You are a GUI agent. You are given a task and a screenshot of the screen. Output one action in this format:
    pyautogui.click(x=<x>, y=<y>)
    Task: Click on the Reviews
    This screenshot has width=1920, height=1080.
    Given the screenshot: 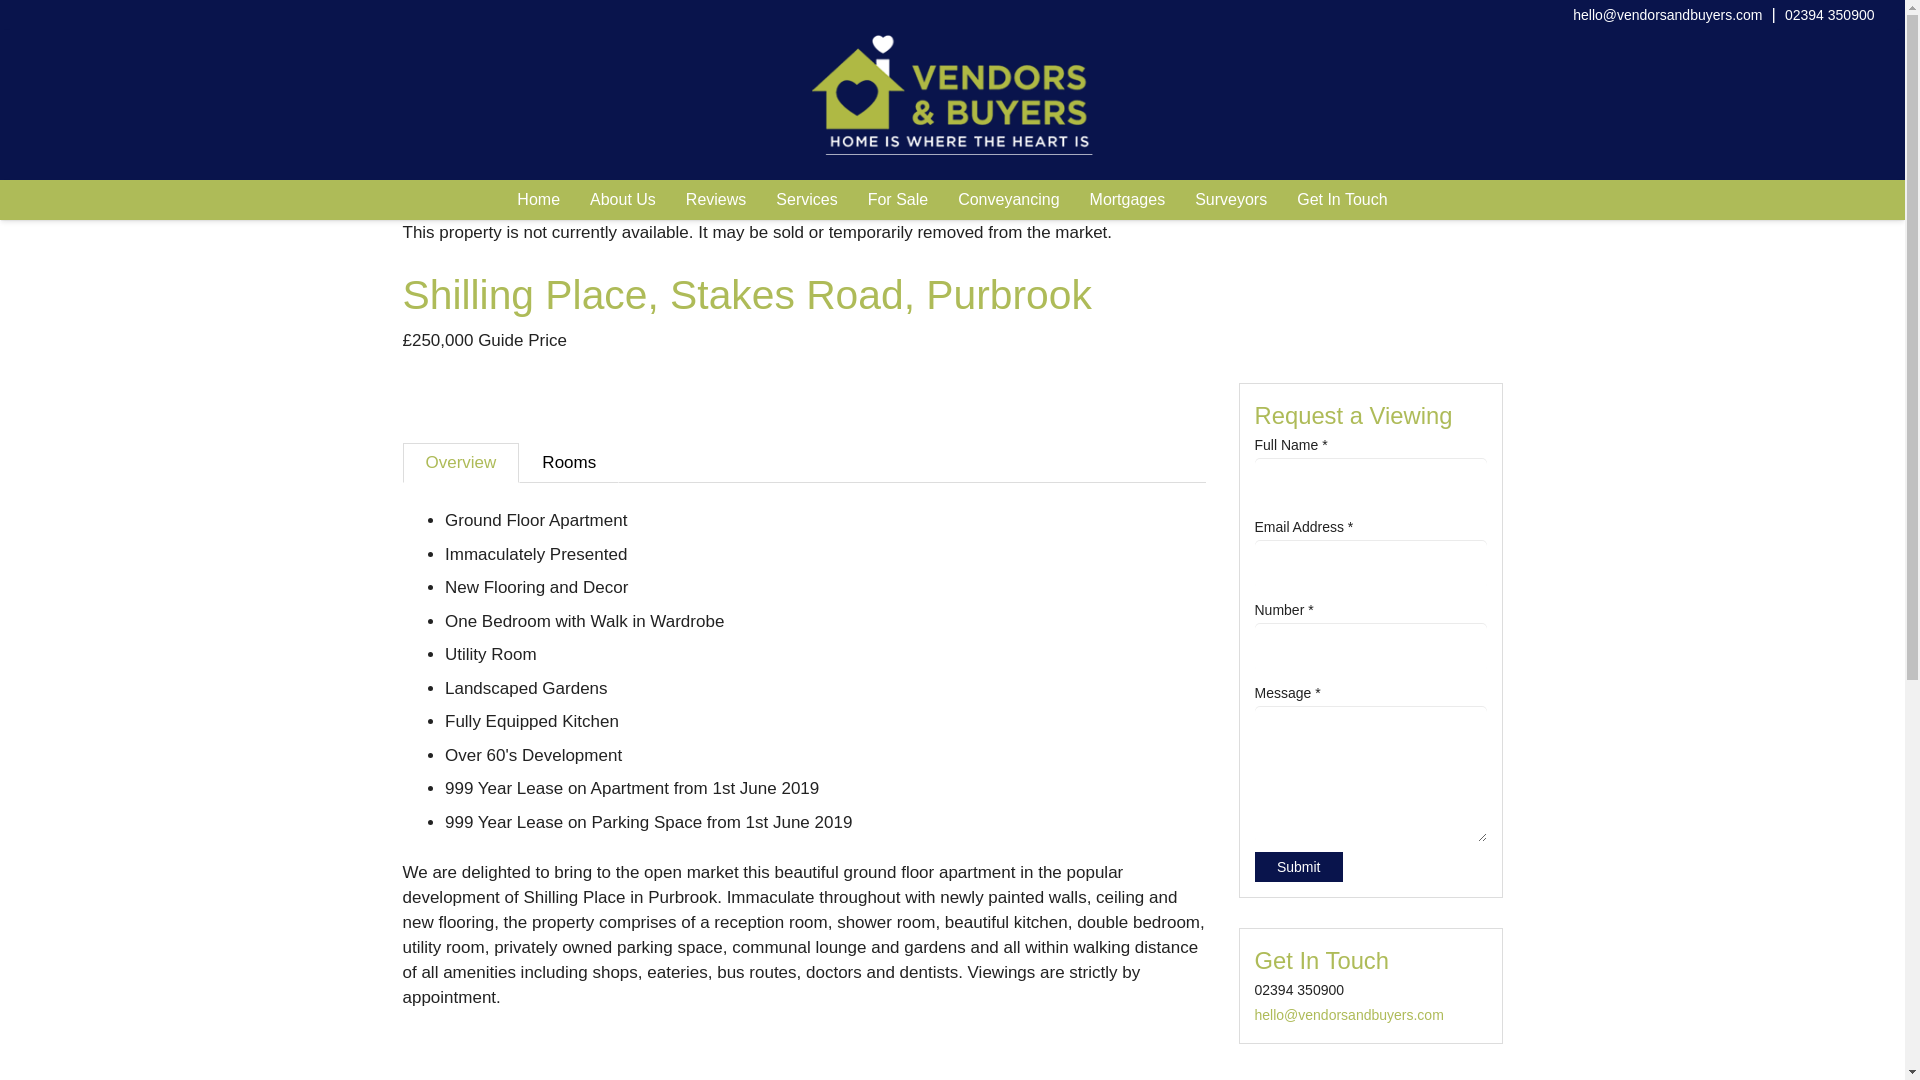 What is the action you would take?
    pyautogui.click(x=715, y=200)
    